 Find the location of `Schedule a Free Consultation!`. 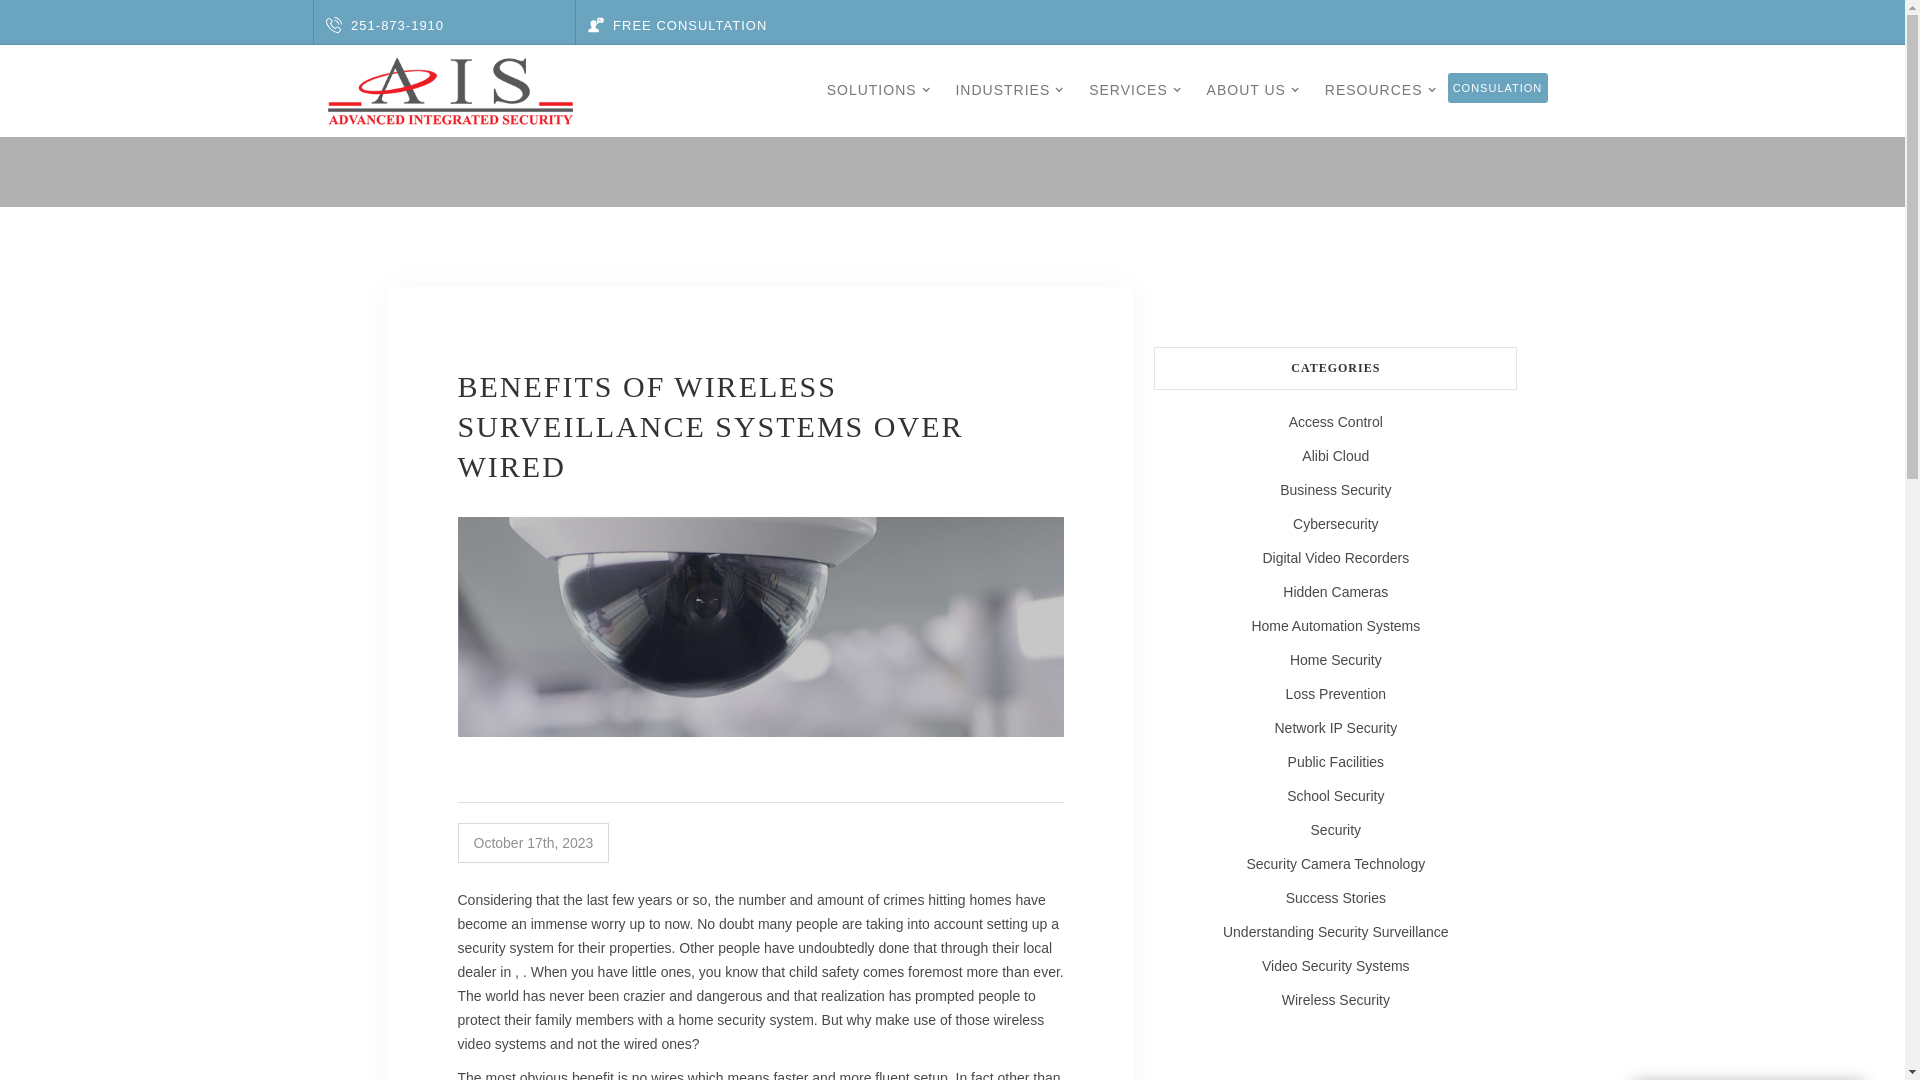

Schedule a Free Consultation! is located at coordinates (678, 26).